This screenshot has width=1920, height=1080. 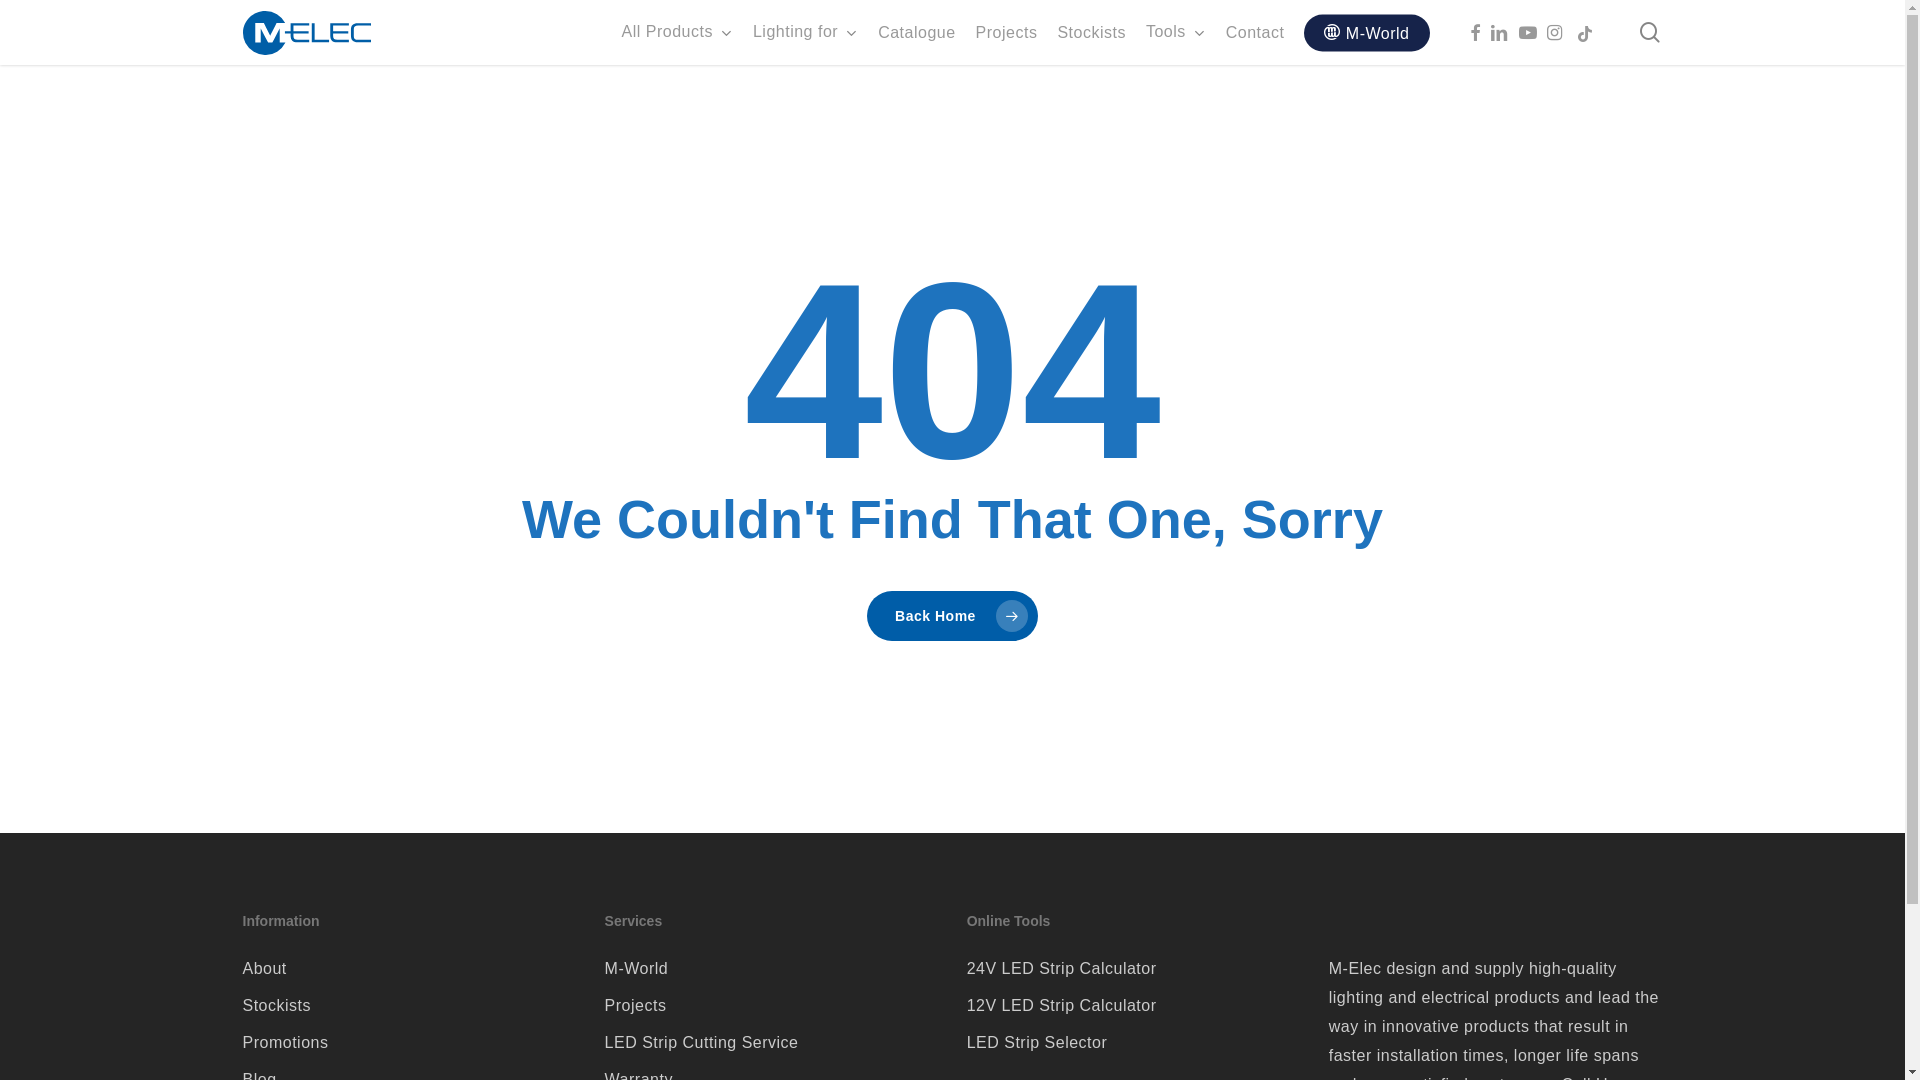 What do you see at coordinates (952, 616) in the screenshot?
I see `Back Home` at bounding box center [952, 616].